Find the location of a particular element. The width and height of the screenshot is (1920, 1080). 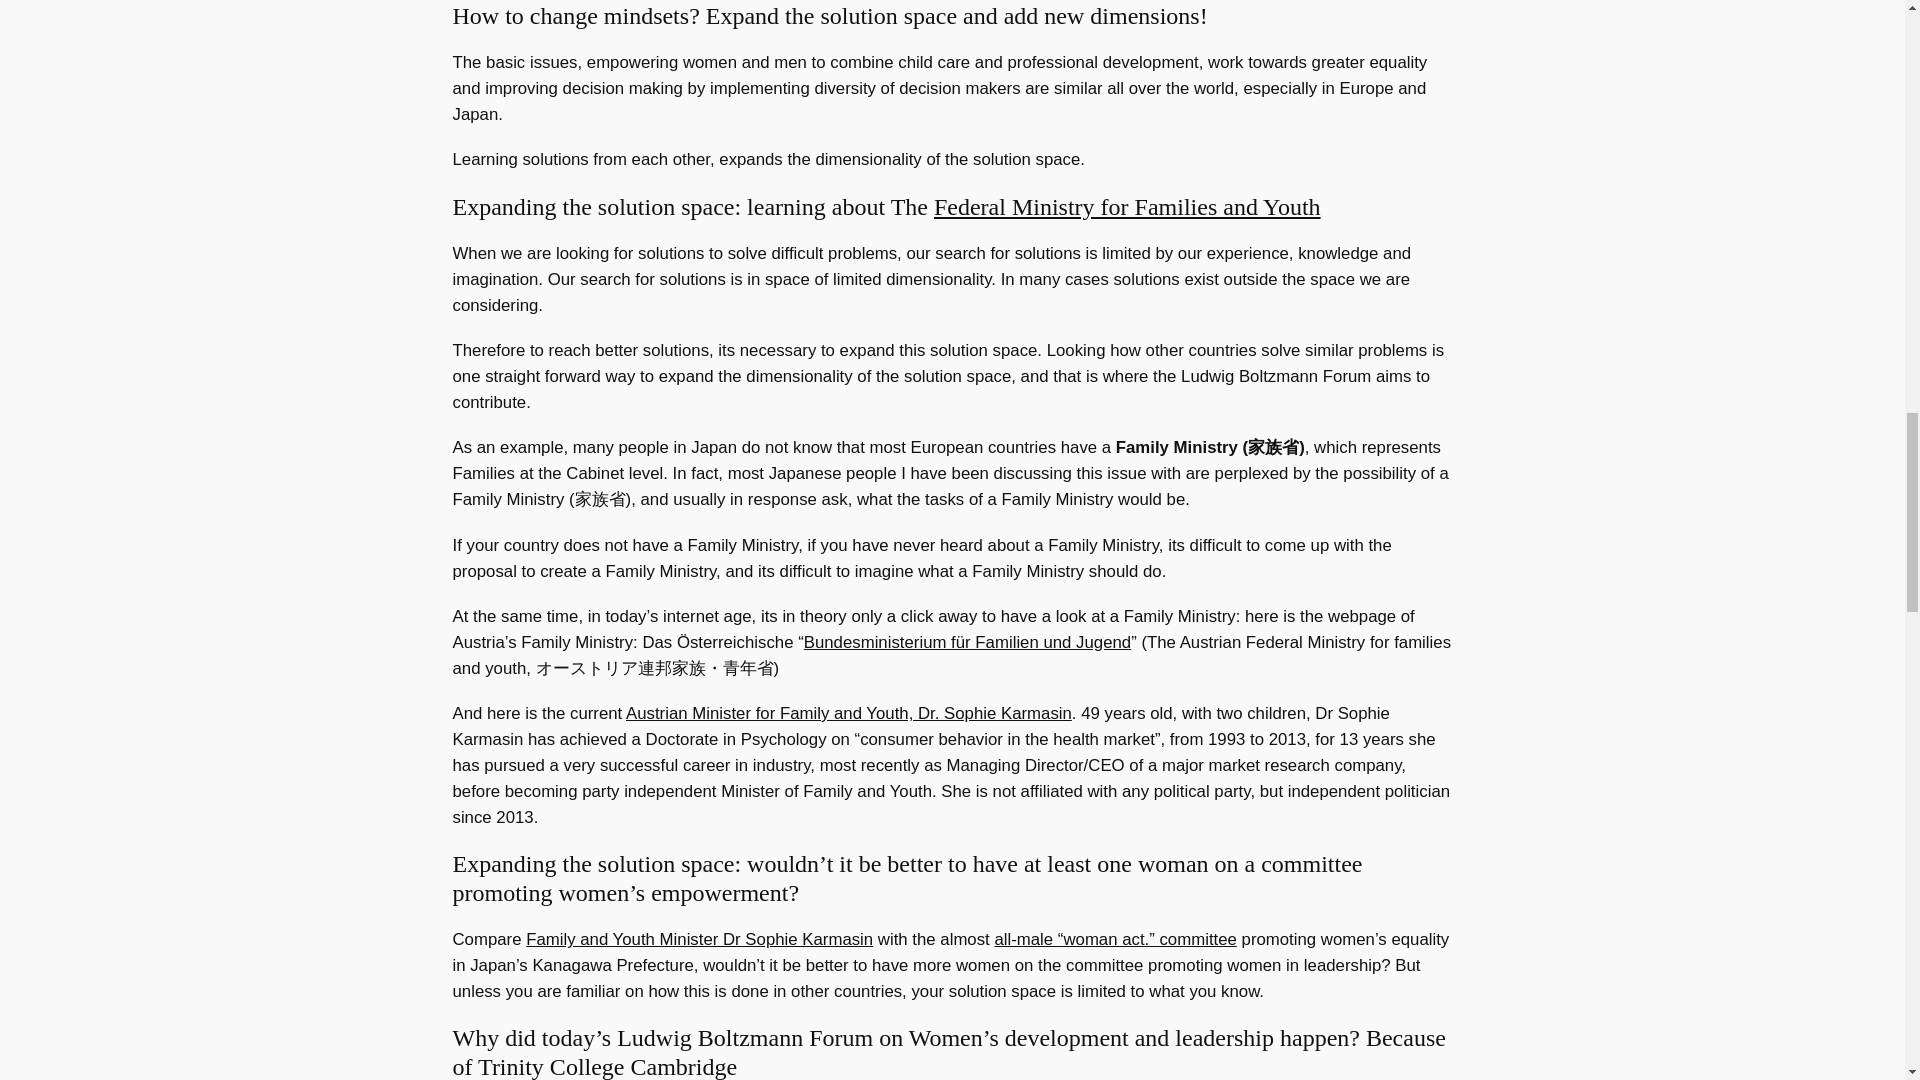

Federal Ministry for Families and Youth is located at coordinates (1126, 207).